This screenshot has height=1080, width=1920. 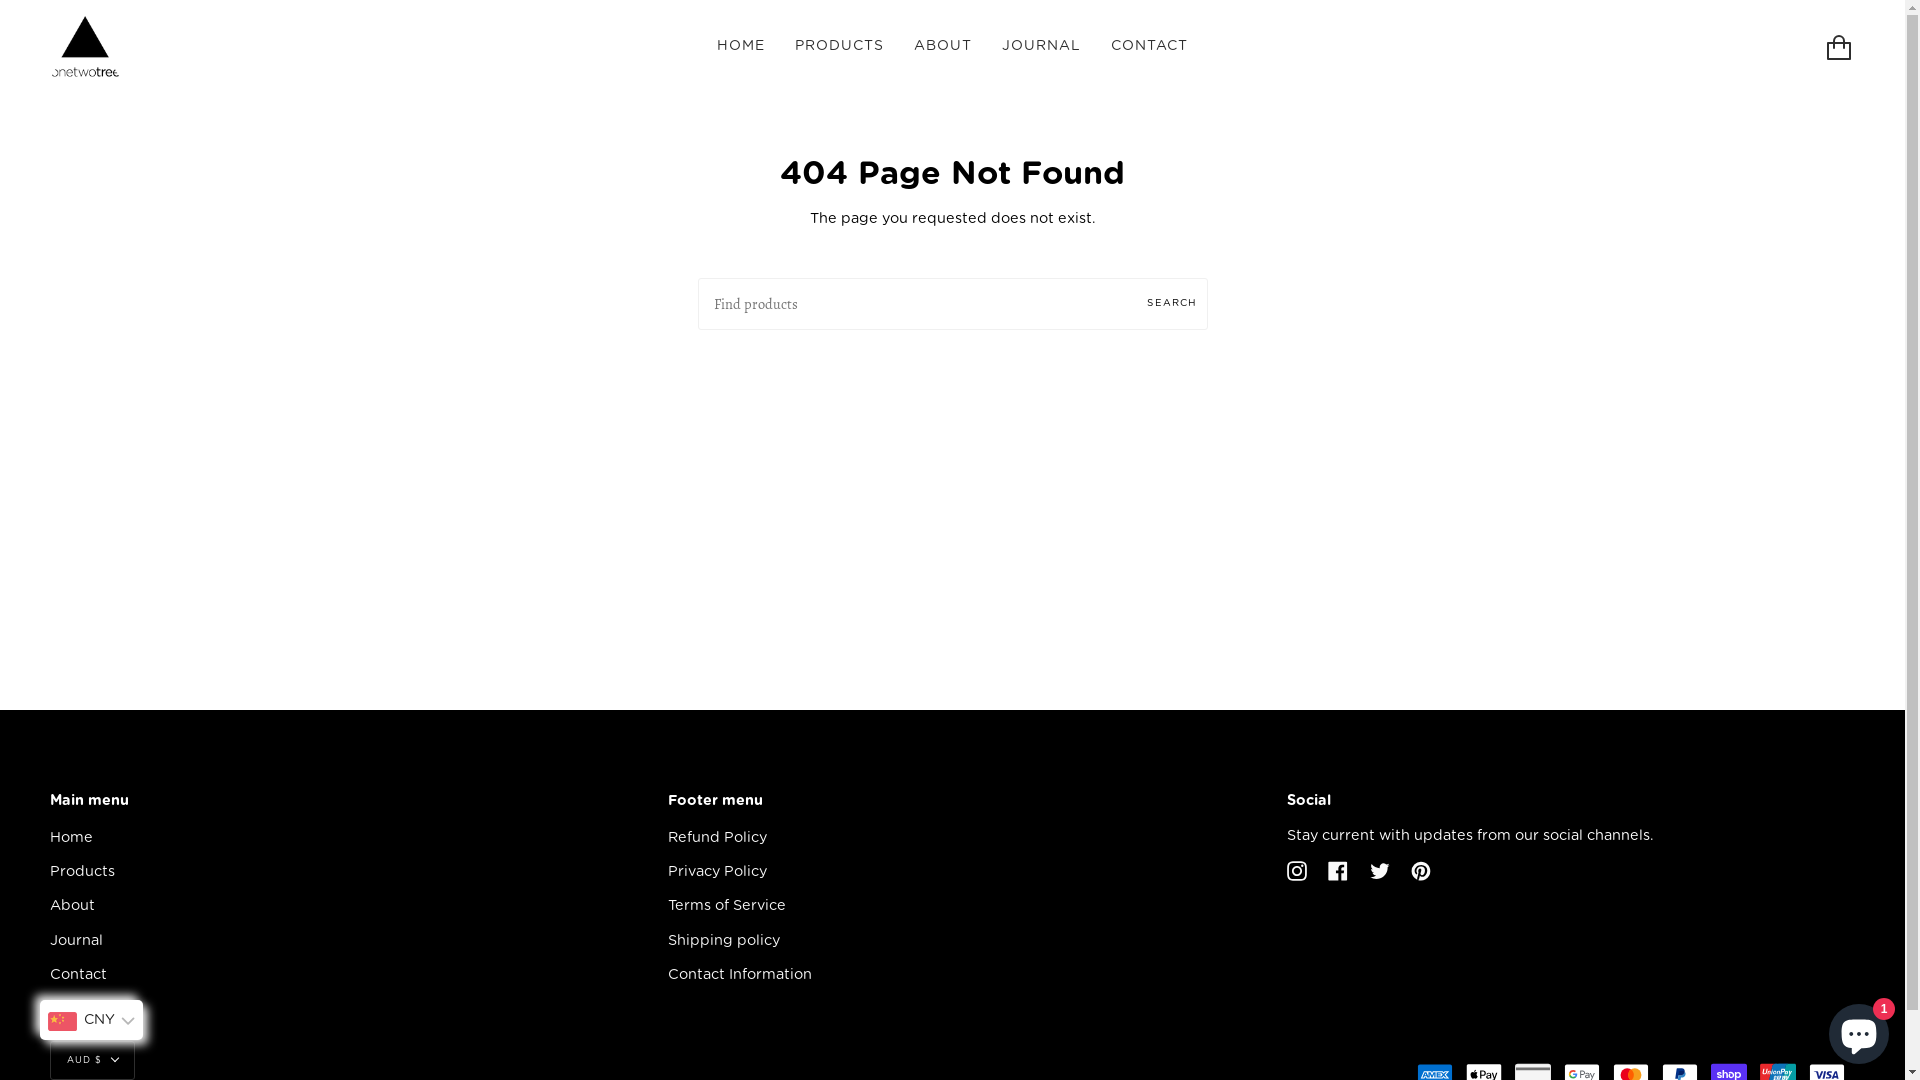 What do you see at coordinates (840, 47) in the screenshot?
I see `PRODUCTS` at bounding box center [840, 47].